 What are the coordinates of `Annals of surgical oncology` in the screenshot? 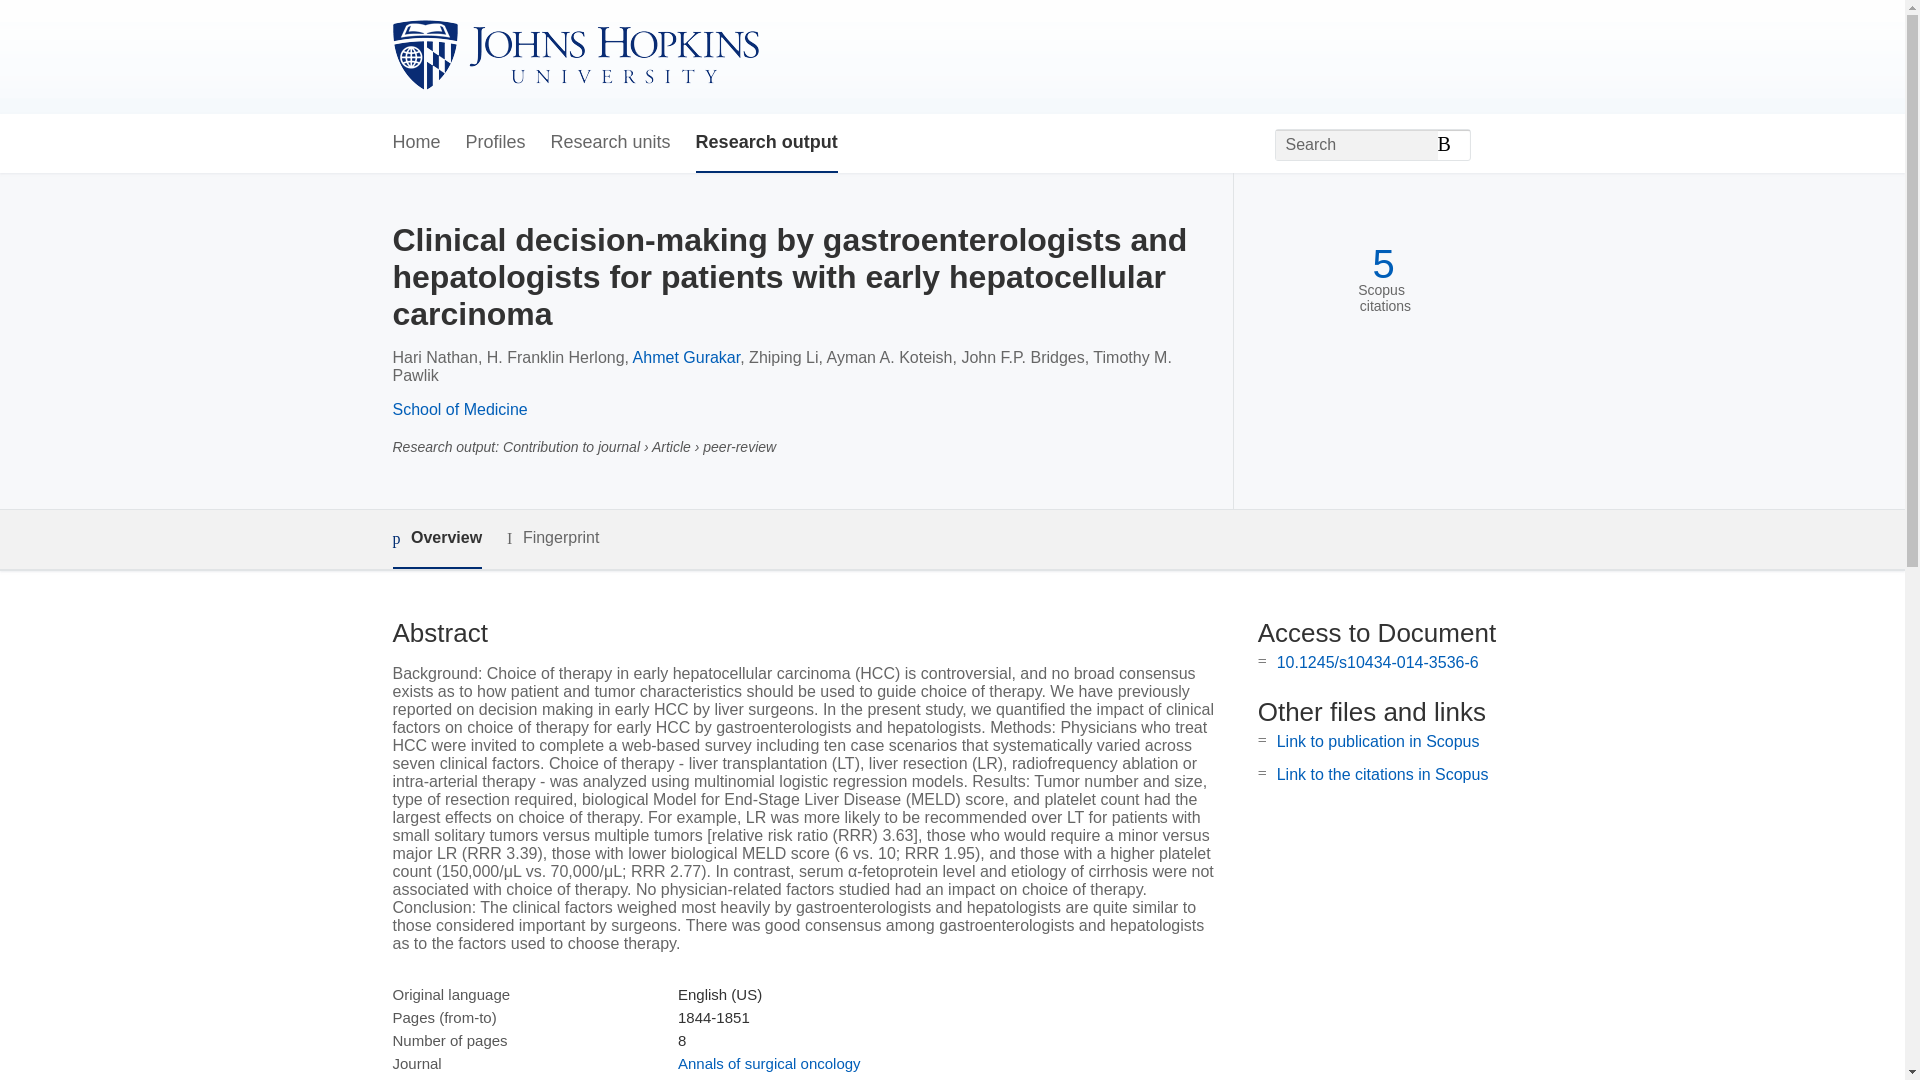 It's located at (768, 1064).